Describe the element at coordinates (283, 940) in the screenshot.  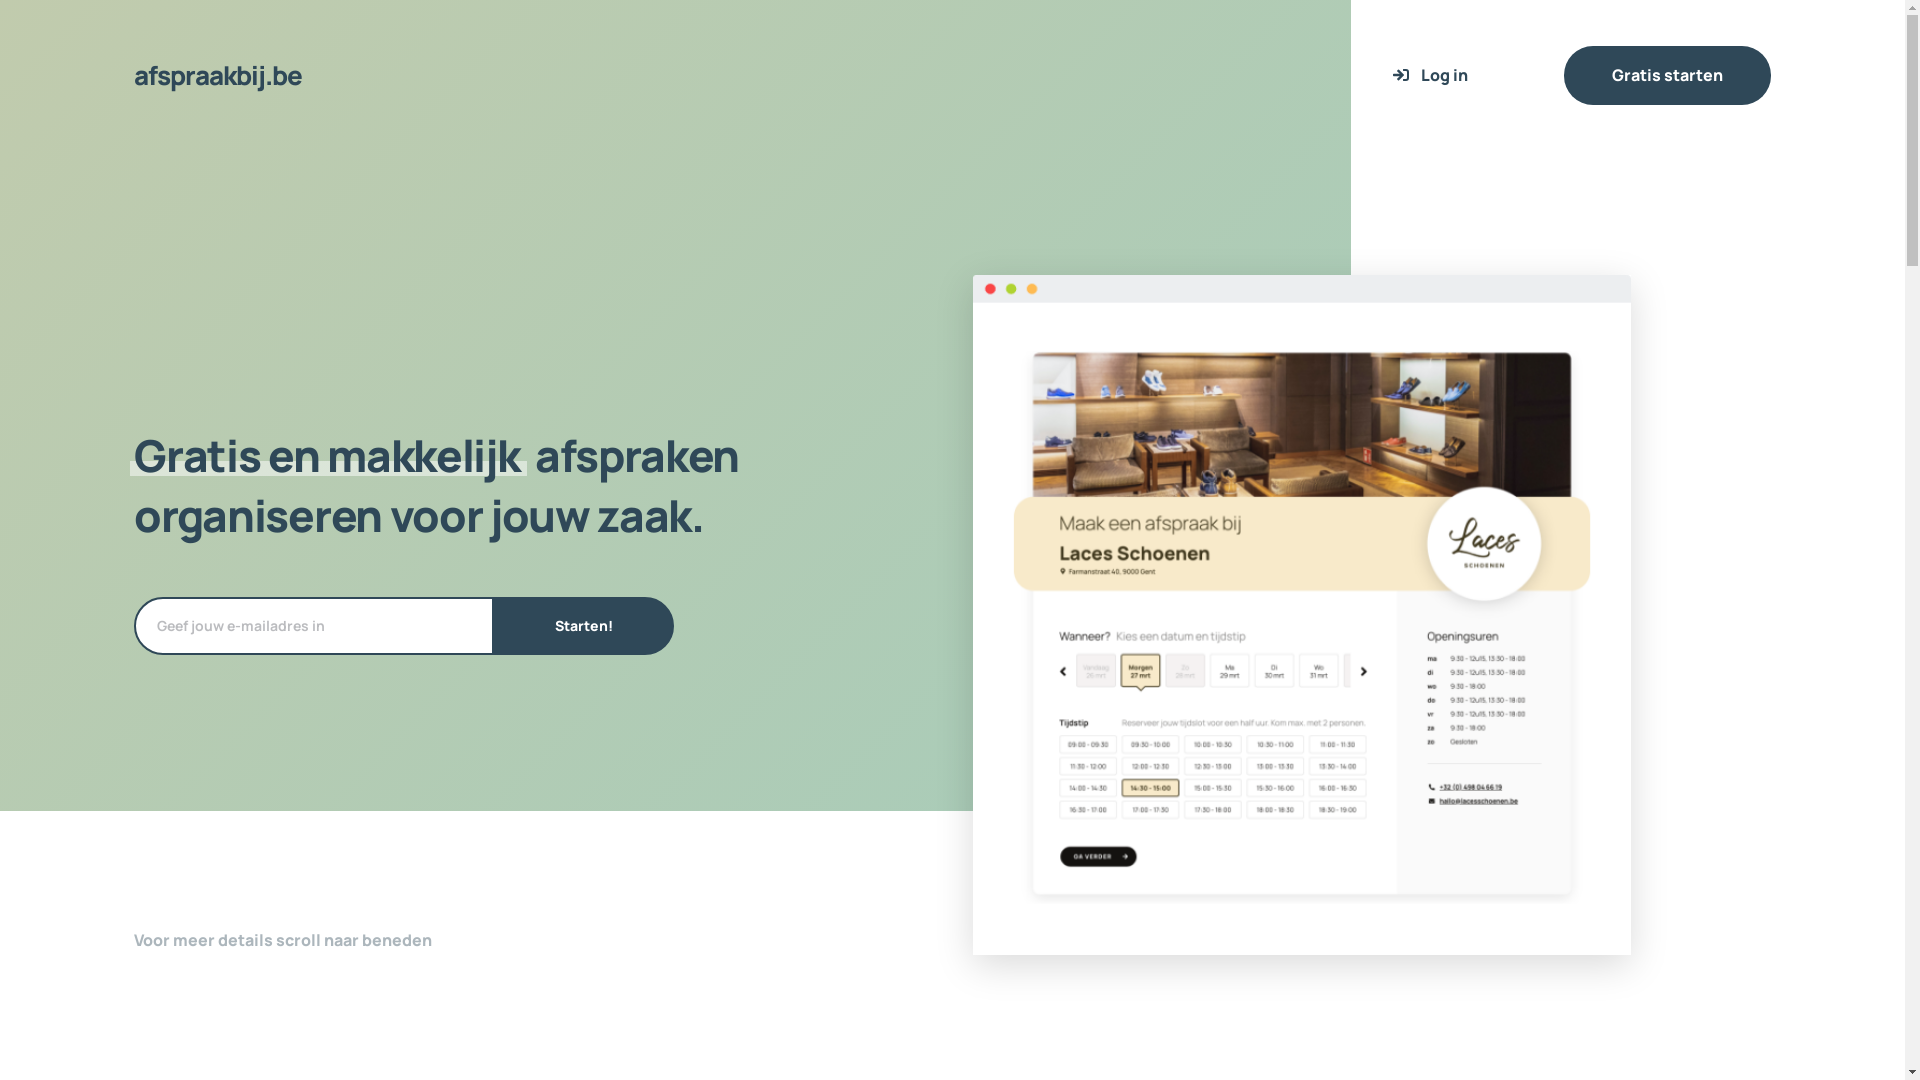
I see `Voor meer details scroll naar beneden` at that location.